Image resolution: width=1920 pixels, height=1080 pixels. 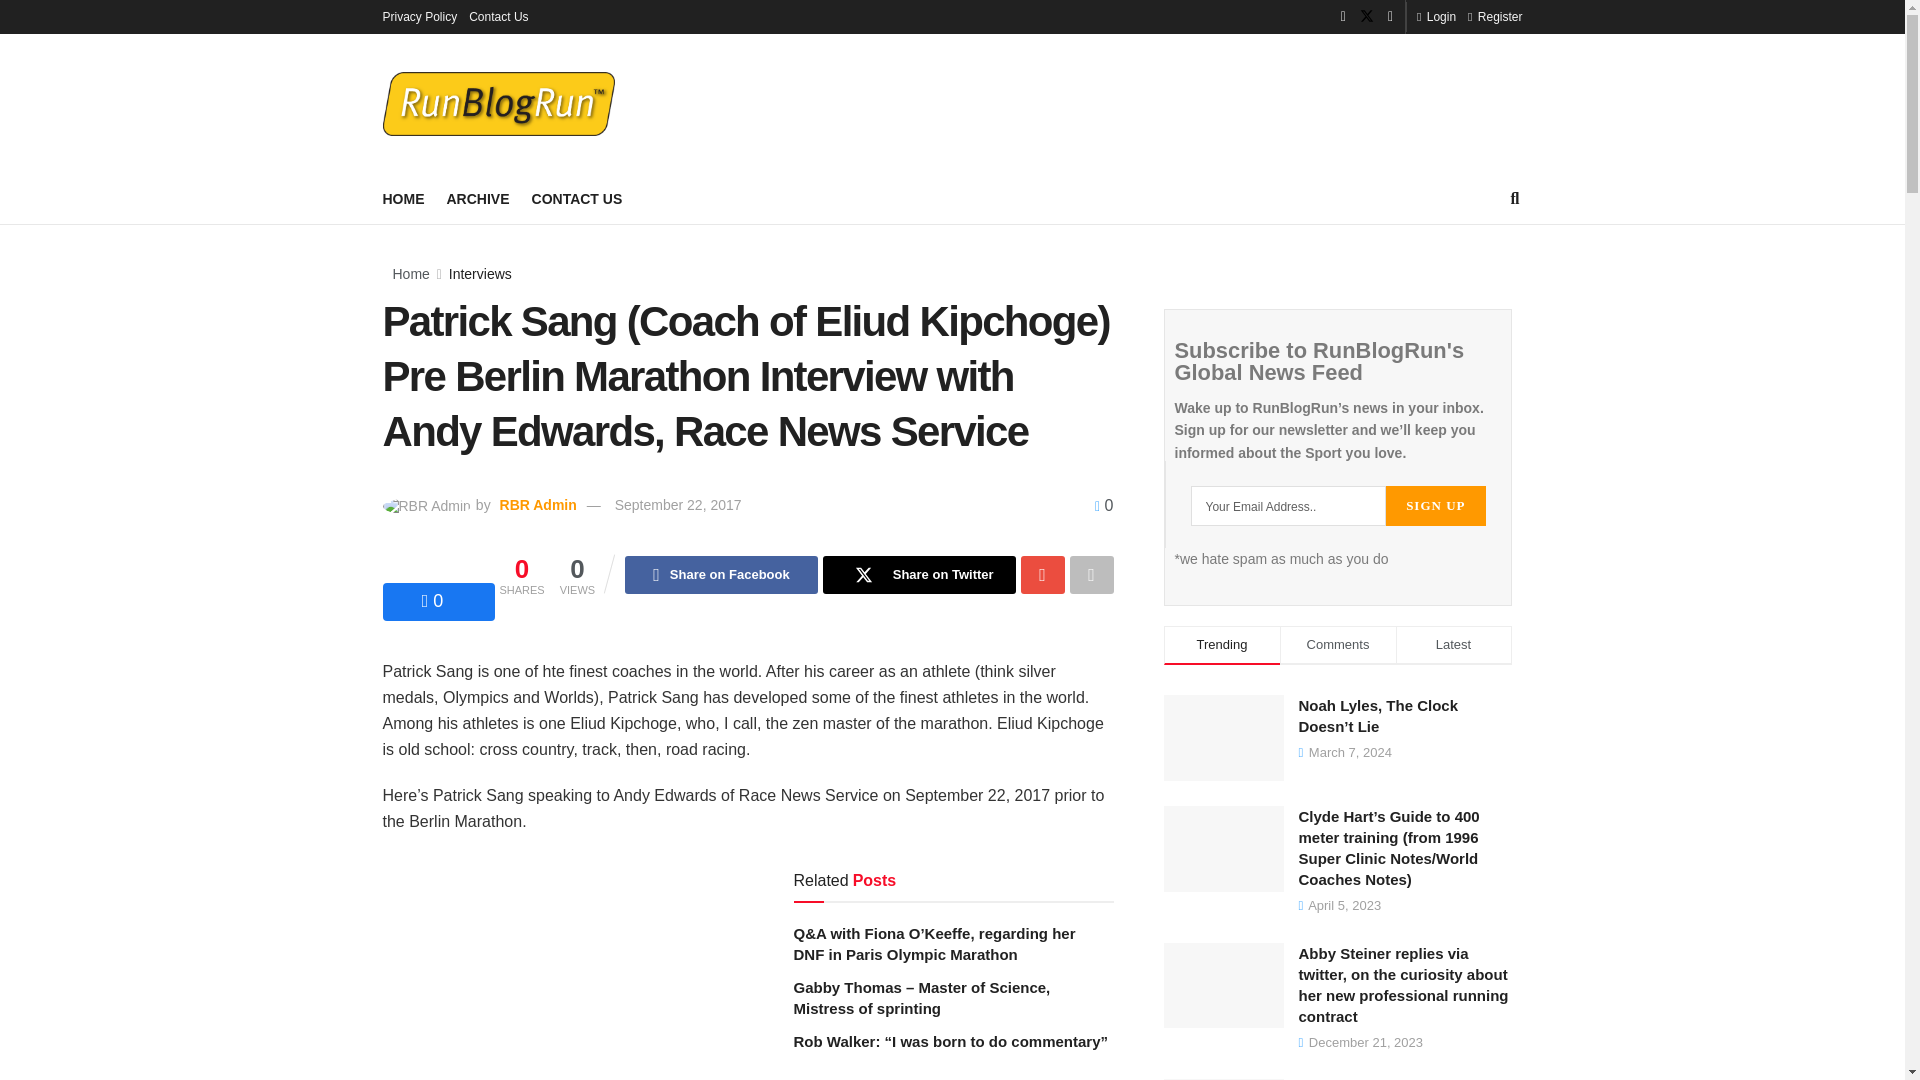 What do you see at coordinates (476, 198) in the screenshot?
I see `ARCHIVE` at bounding box center [476, 198].